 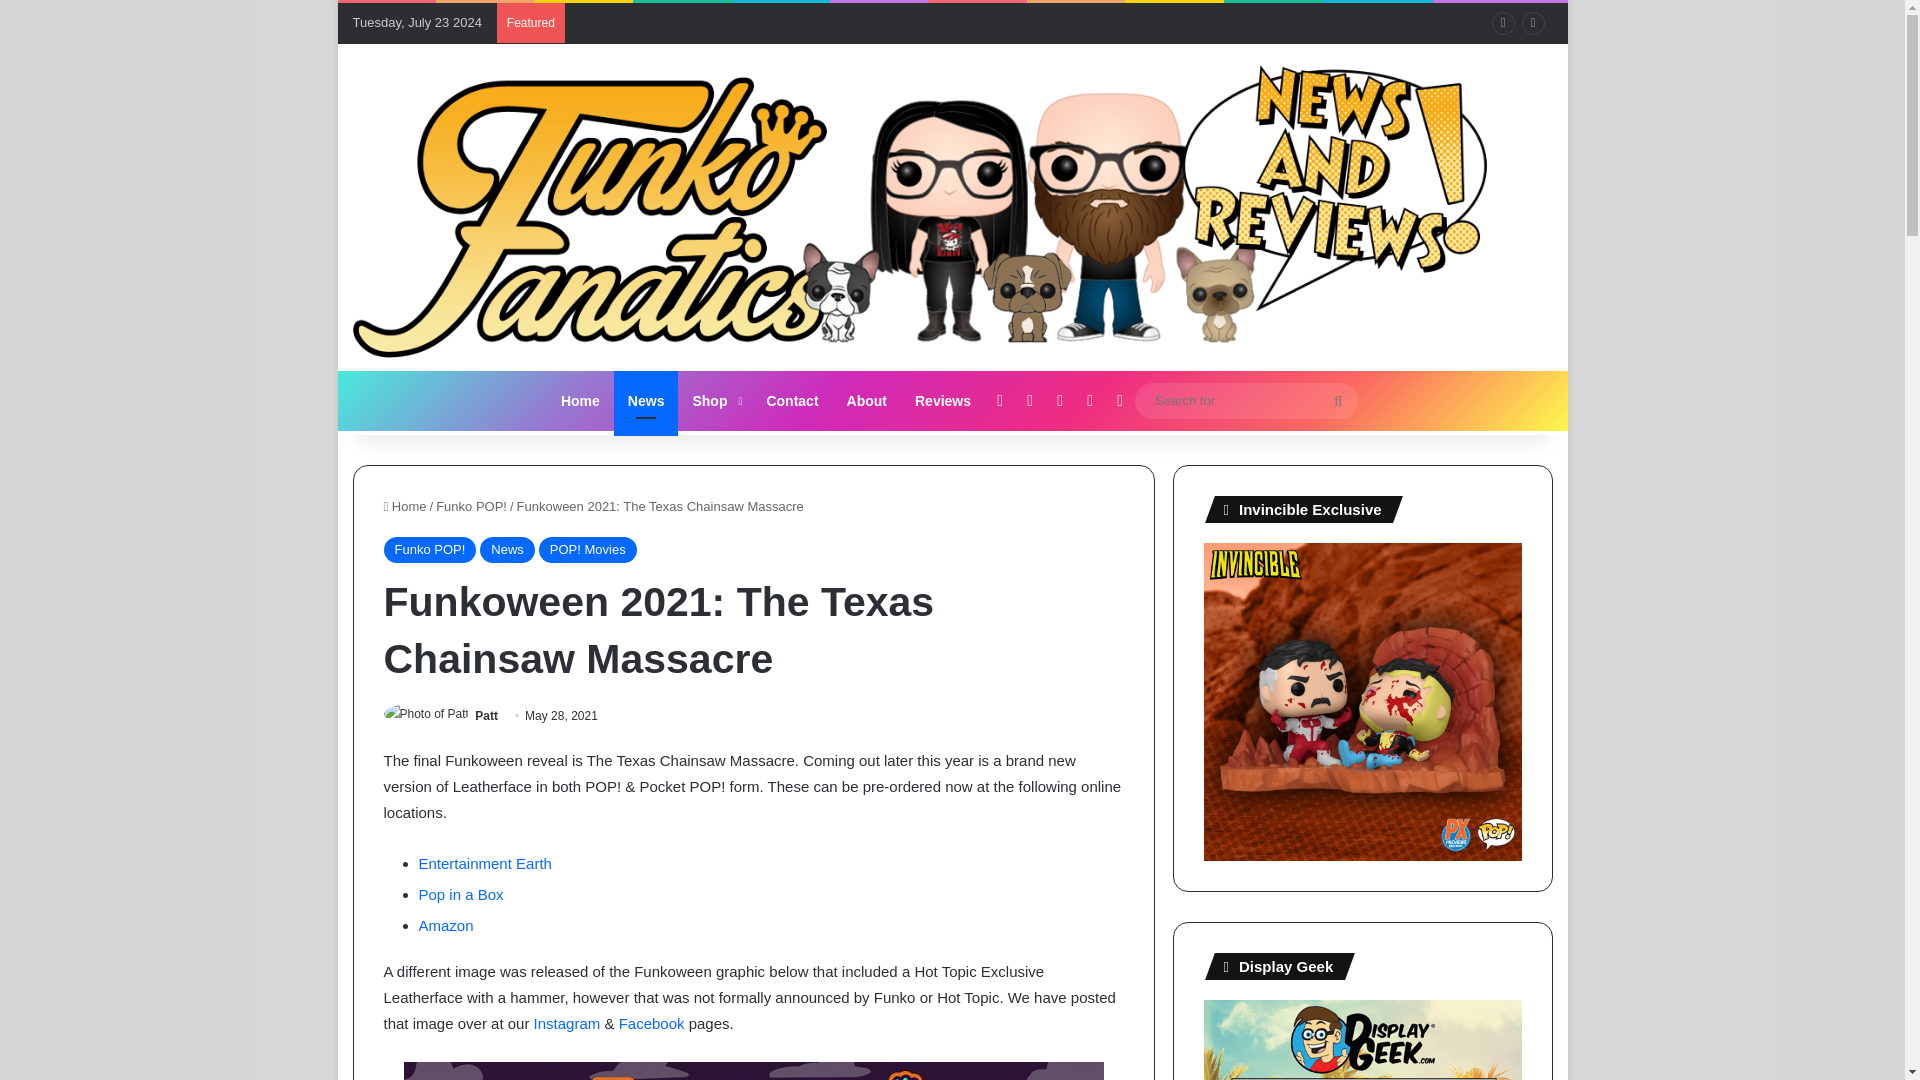 I want to click on Funko POP!, so click(x=470, y=506).